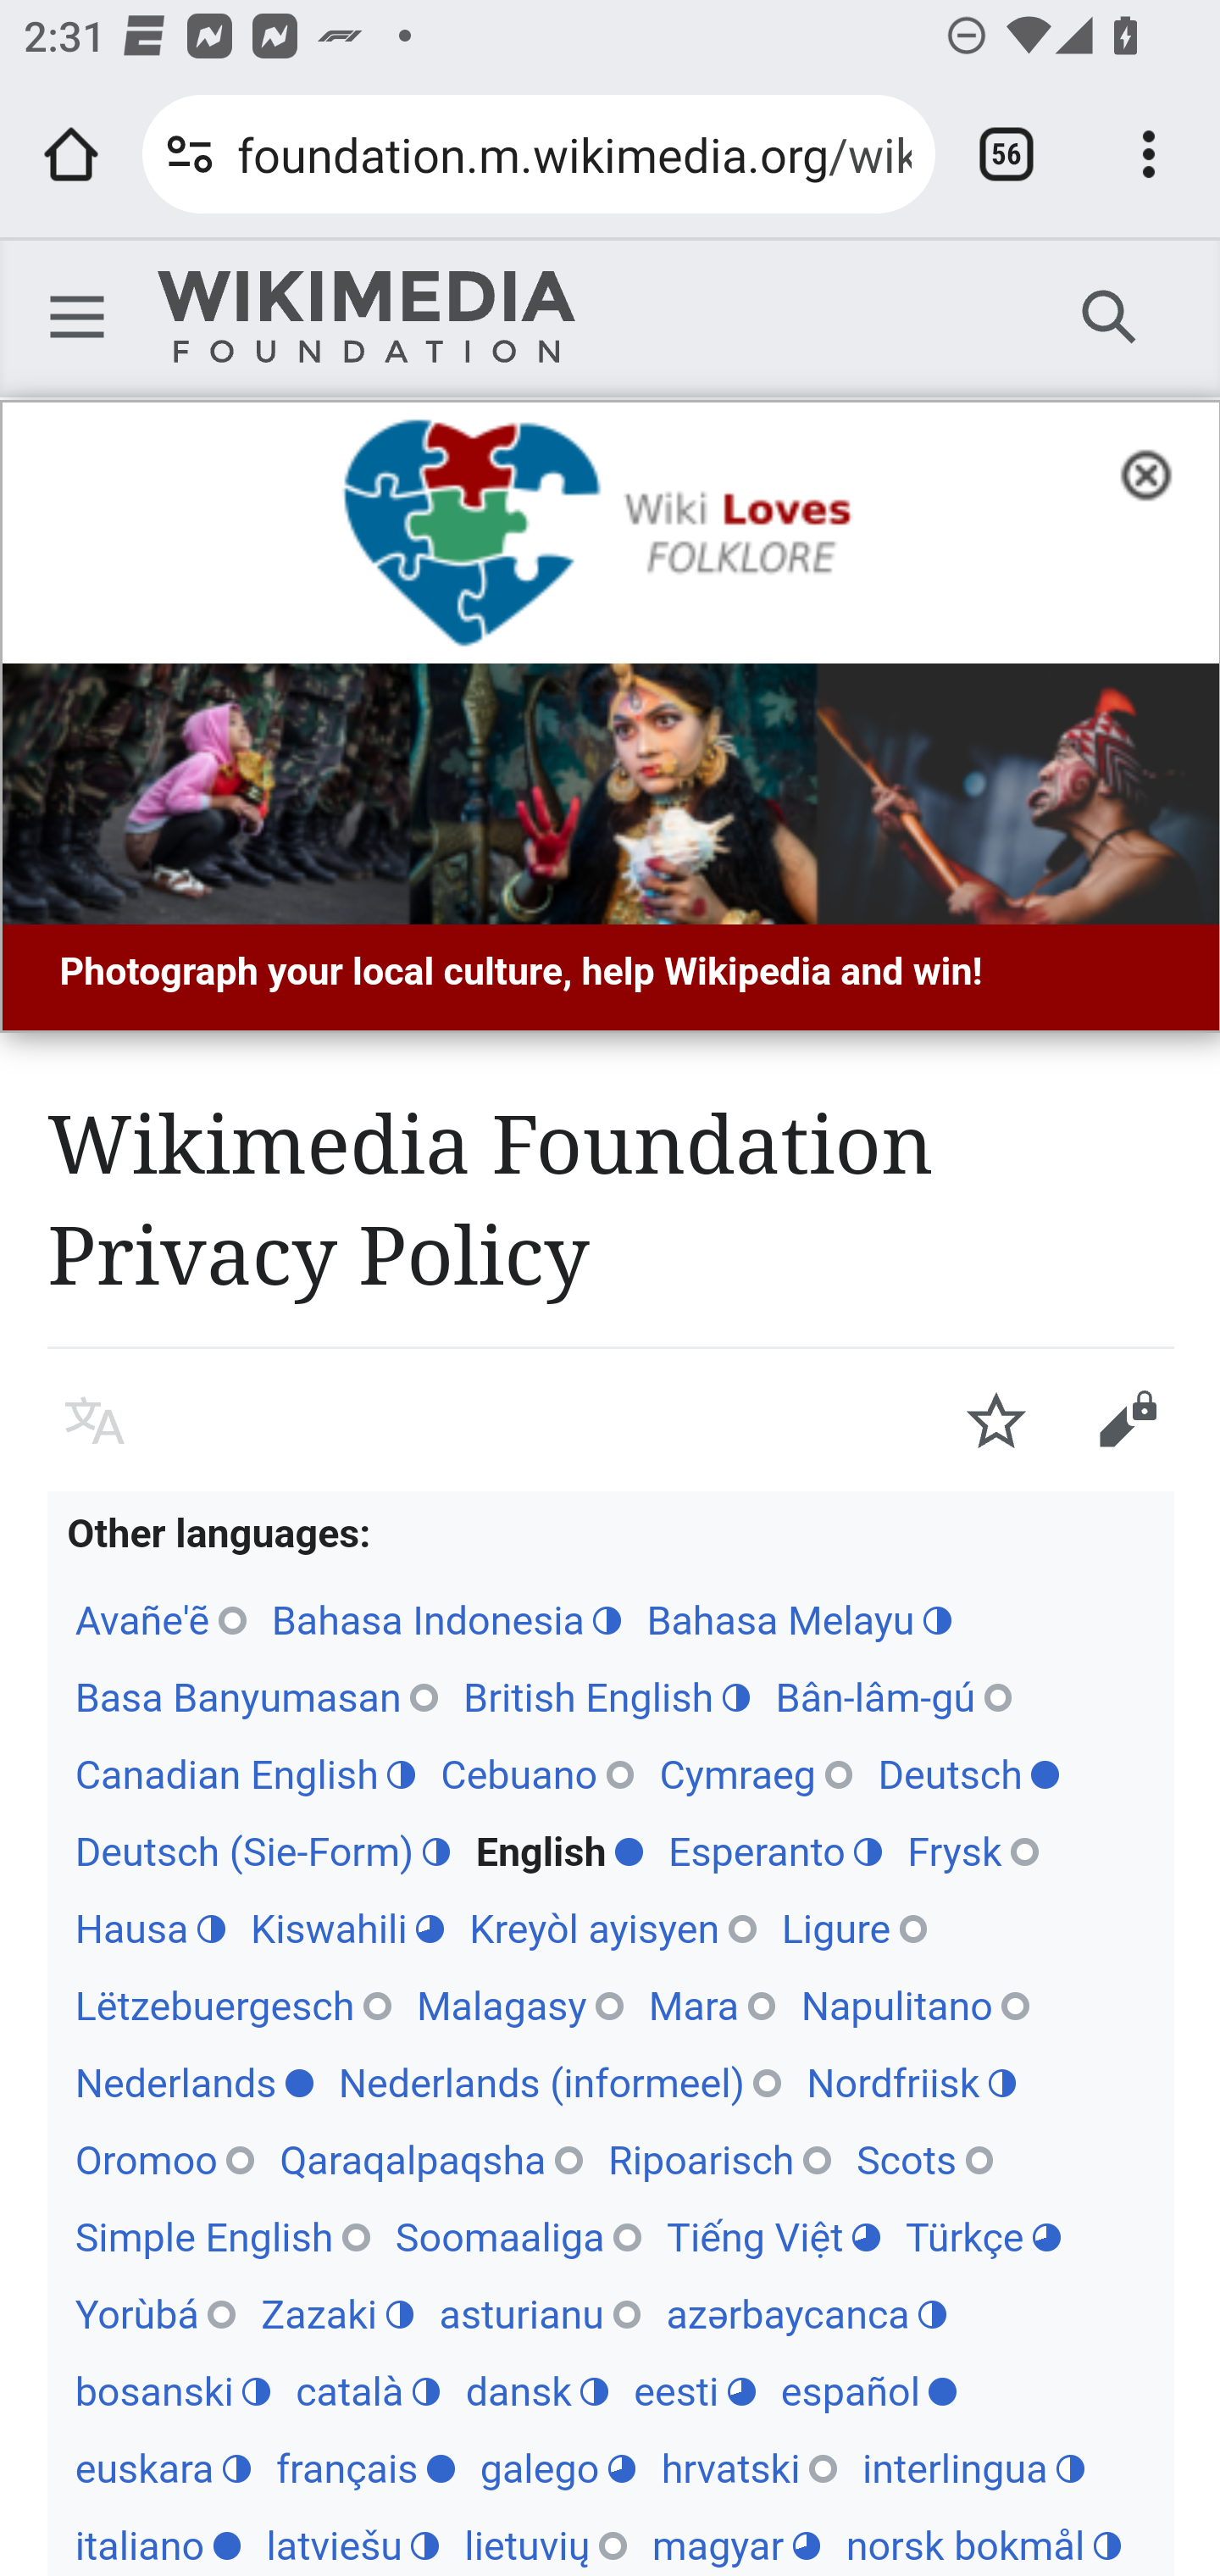 This screenshot has height=2576, width=1220. Describe the element at coordinates (607, 1696) in the screenshot. I see `British English` at that location.